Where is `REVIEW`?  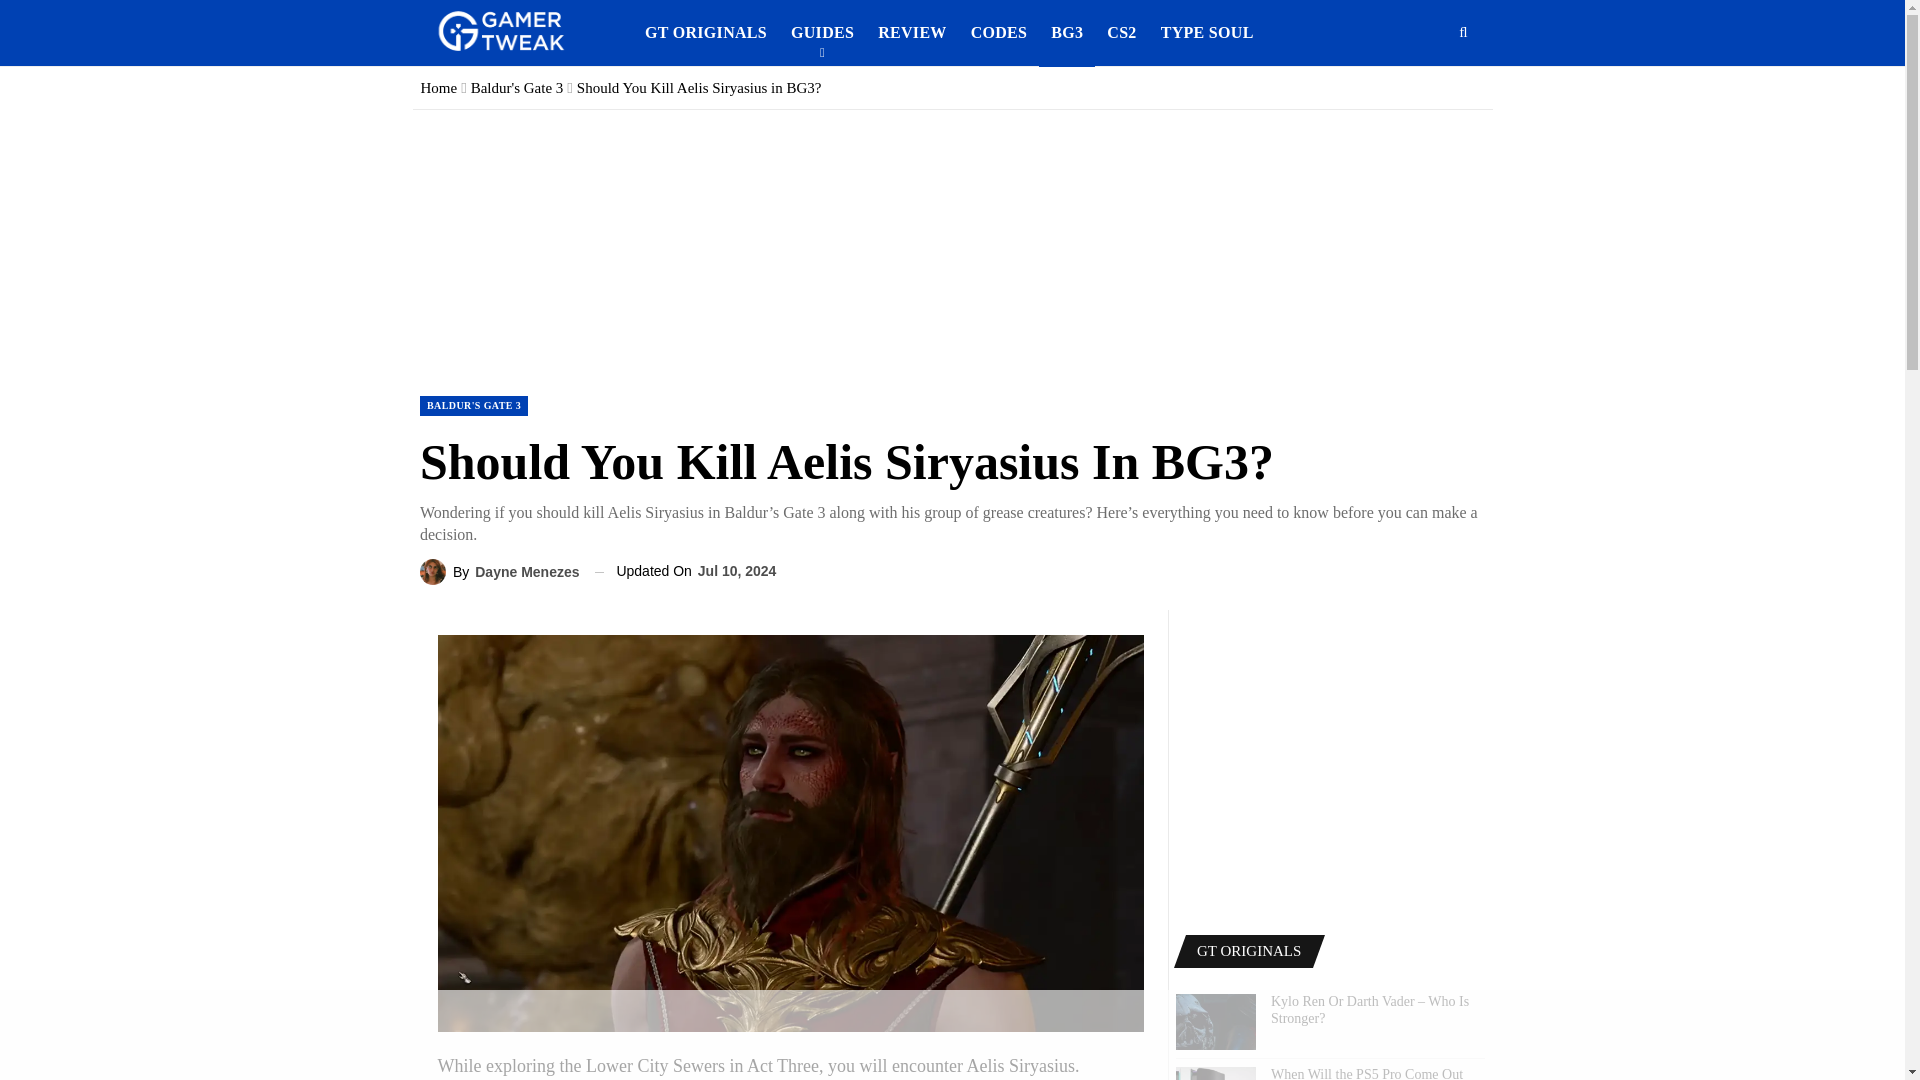
REVIEW is located at coordinates (912, 32).